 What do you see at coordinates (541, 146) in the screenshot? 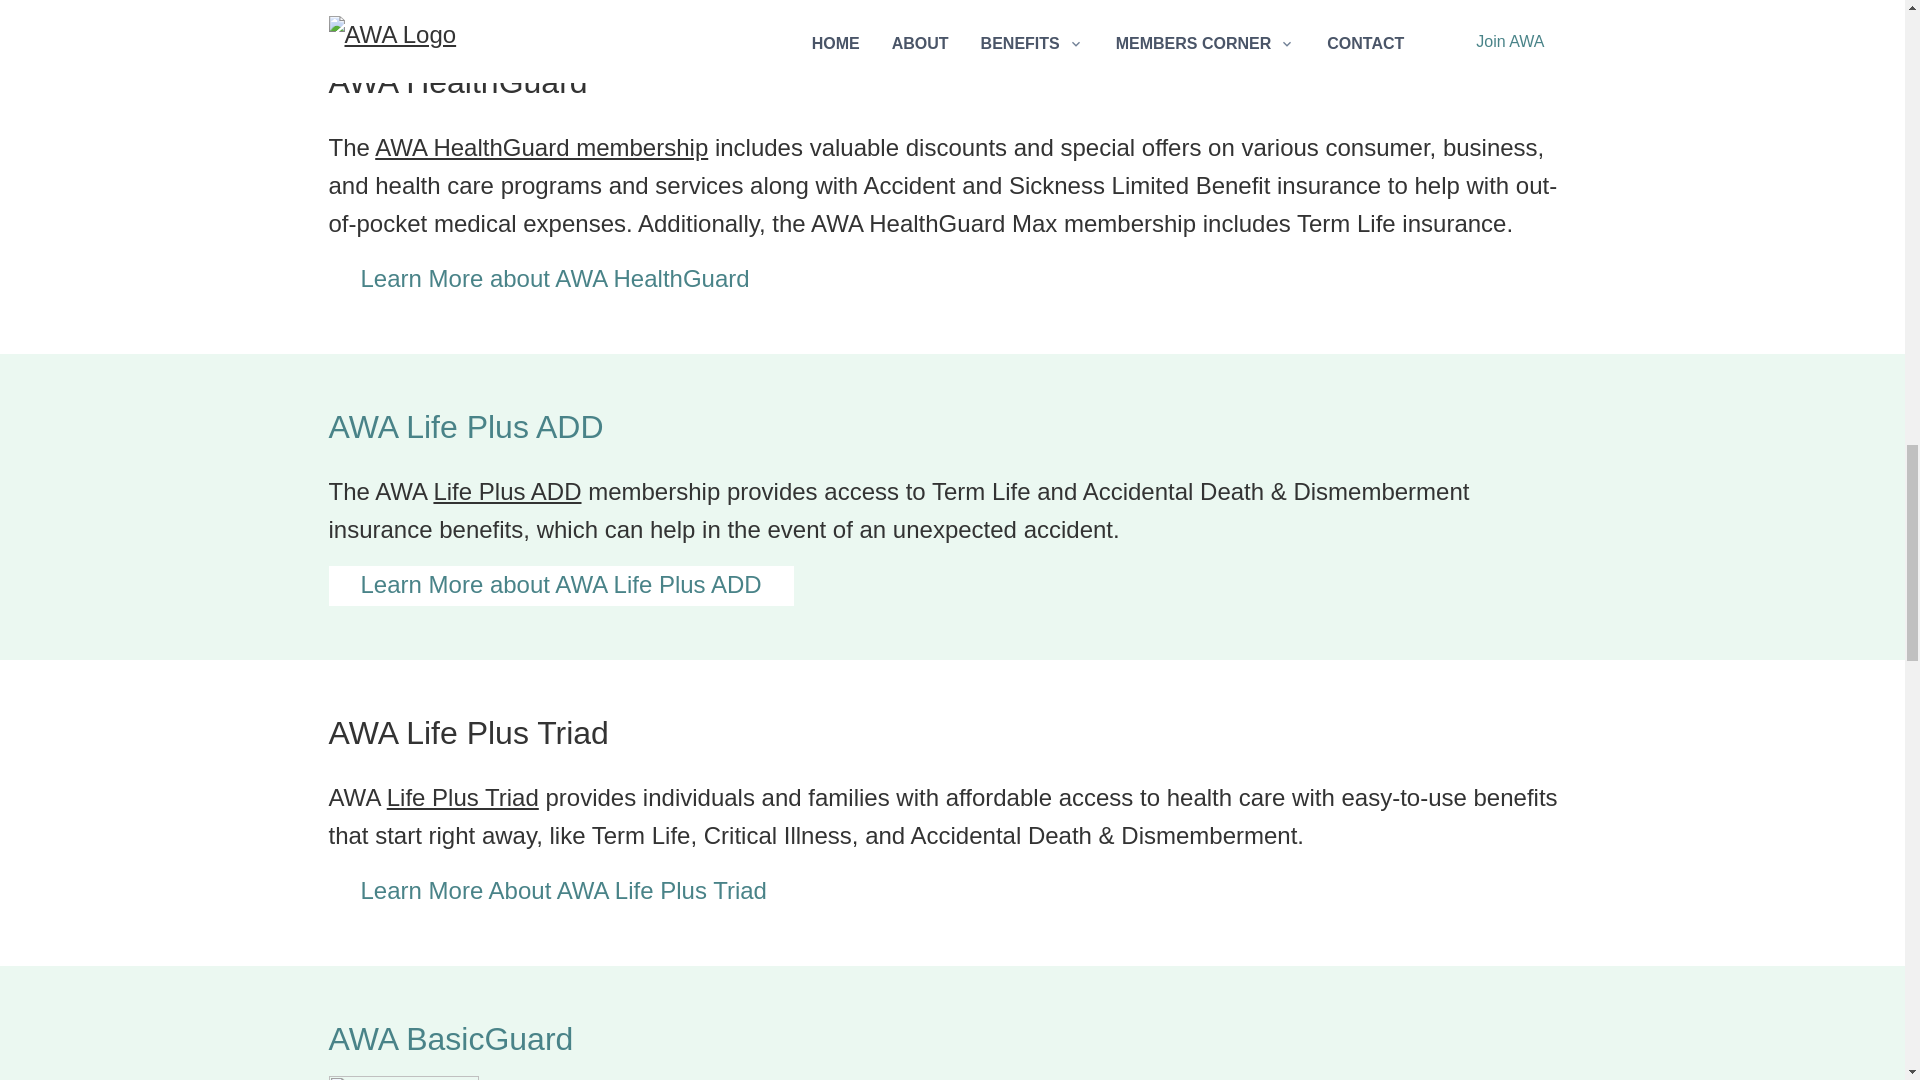
I see `AWA HealthGuard membership` at bounding box center [541, 146].